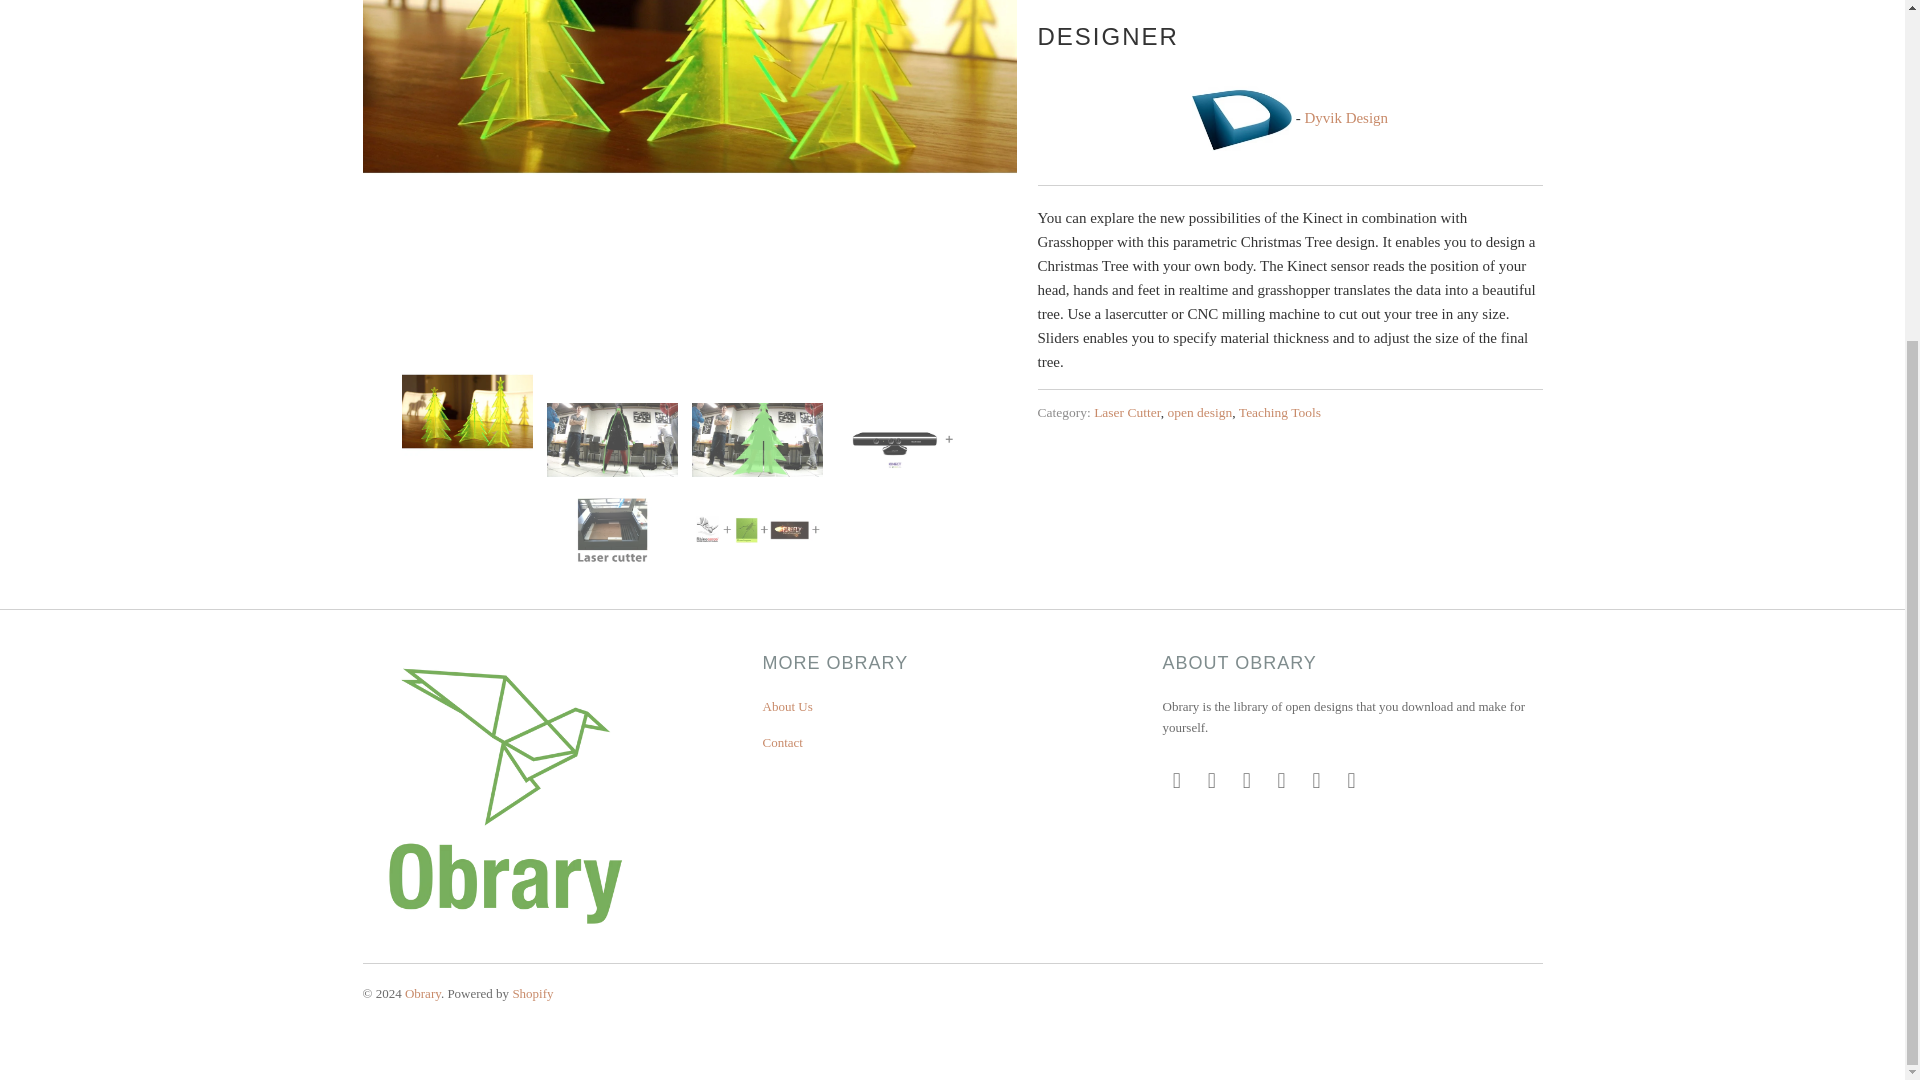 This screenshot has height=1080, width=1920. I want to click on Dyvik Design, so click(1346, 118).